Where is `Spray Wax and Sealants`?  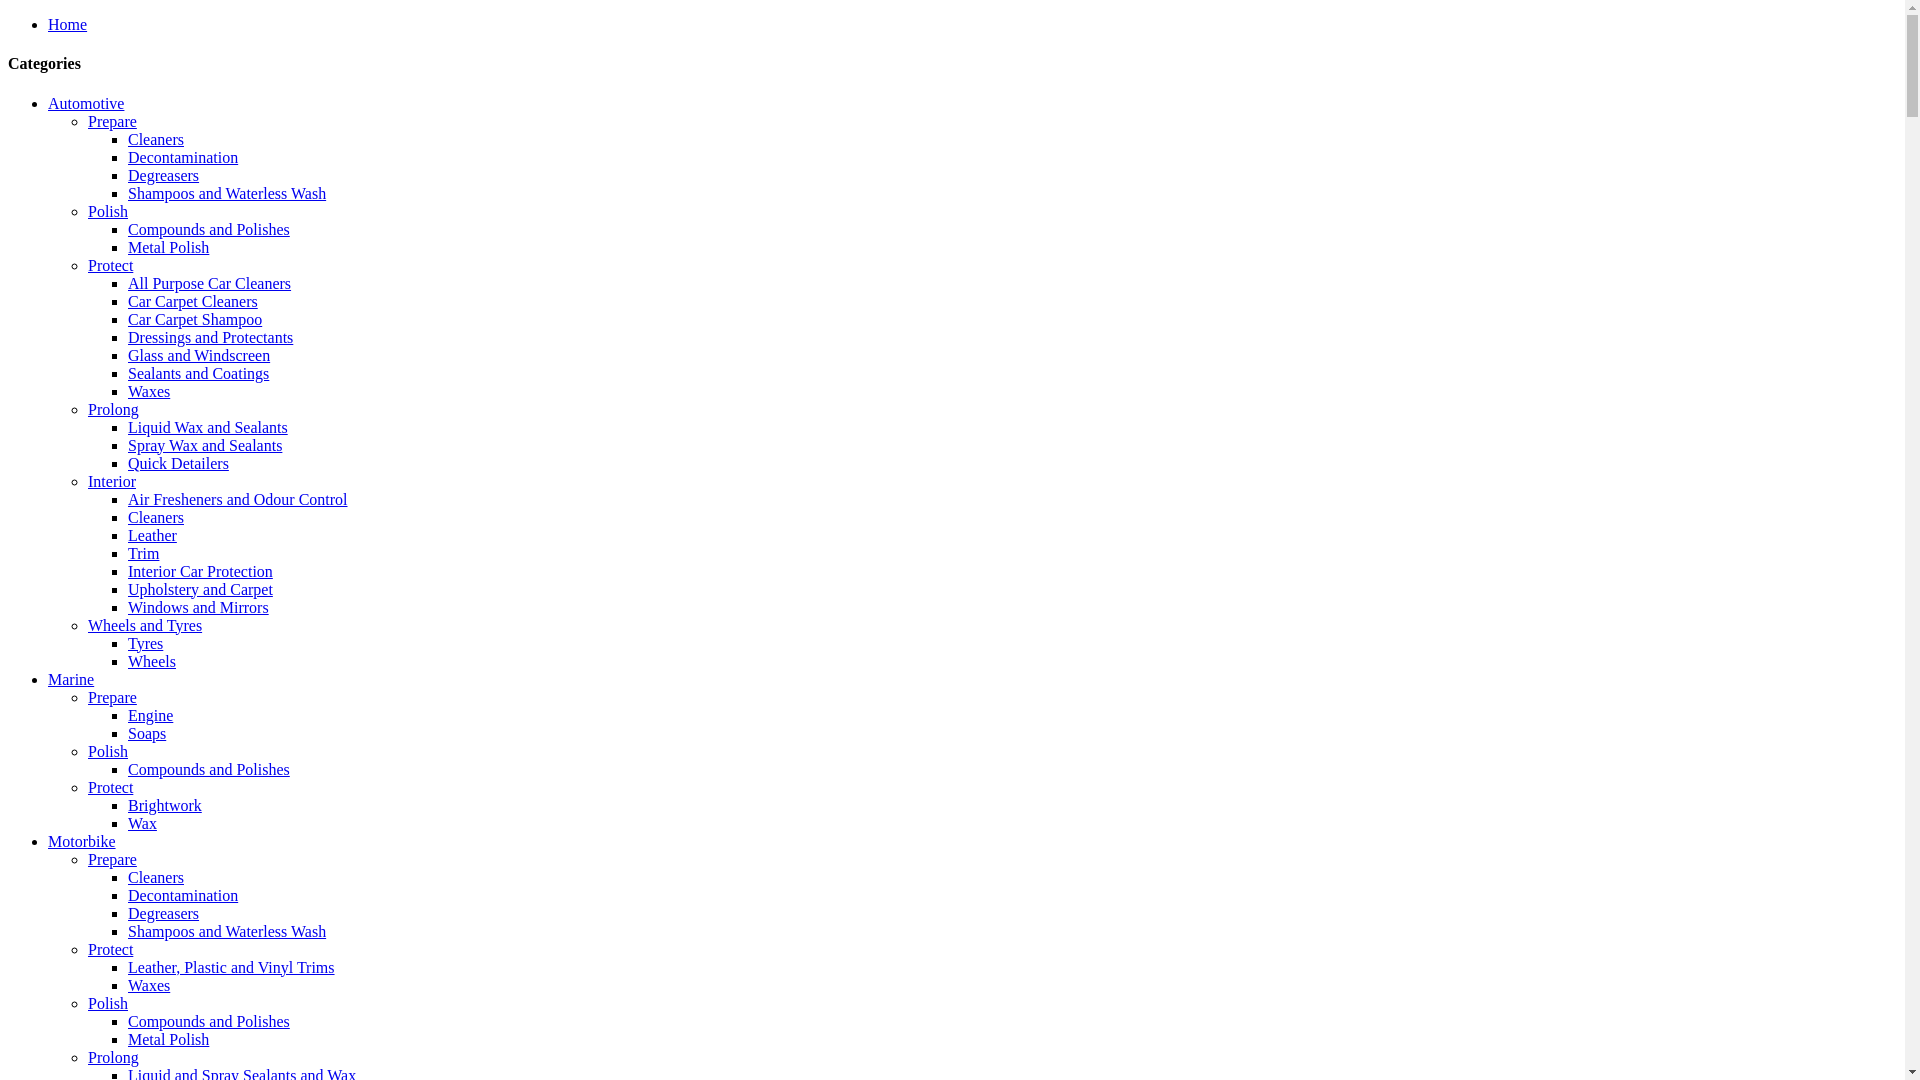 Spray Wax and Sealants is located at coordinates (205, 446).